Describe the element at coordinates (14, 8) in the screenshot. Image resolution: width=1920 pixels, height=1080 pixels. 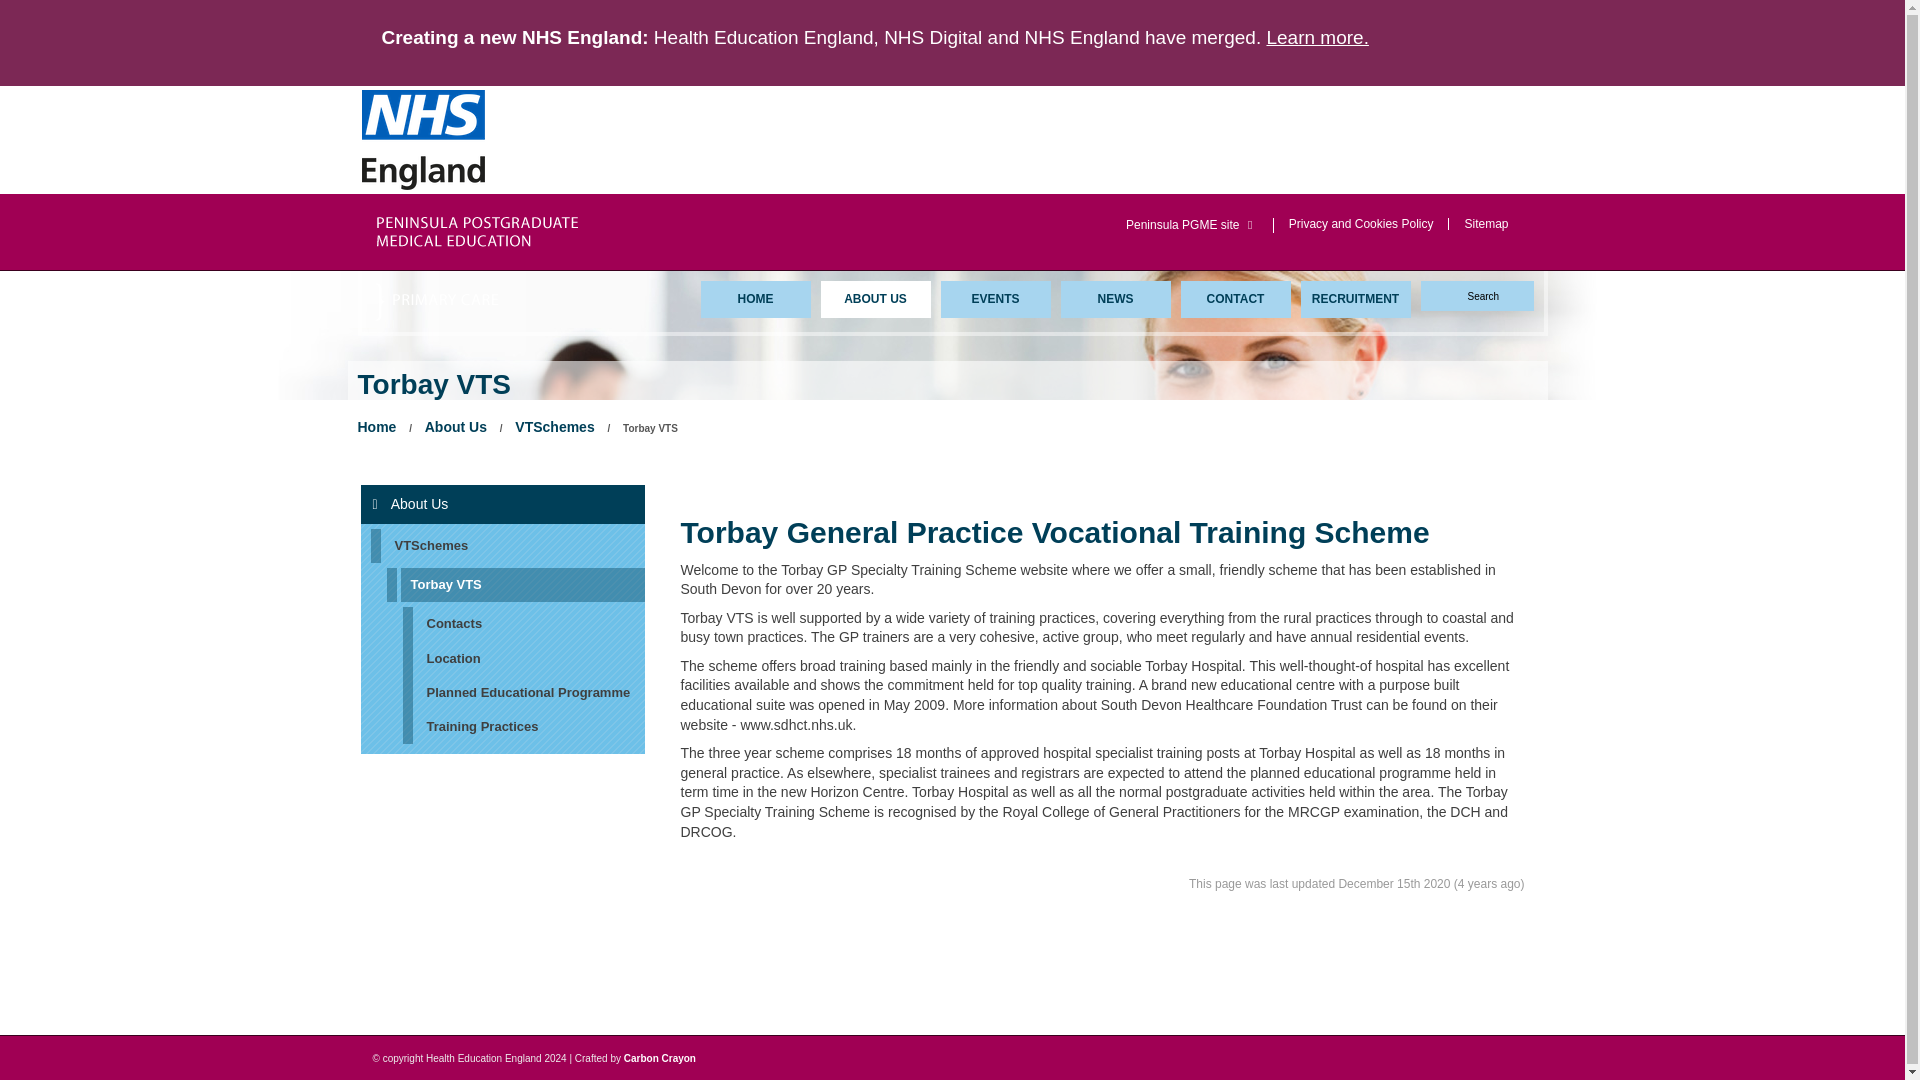
I see `Go` at that location.